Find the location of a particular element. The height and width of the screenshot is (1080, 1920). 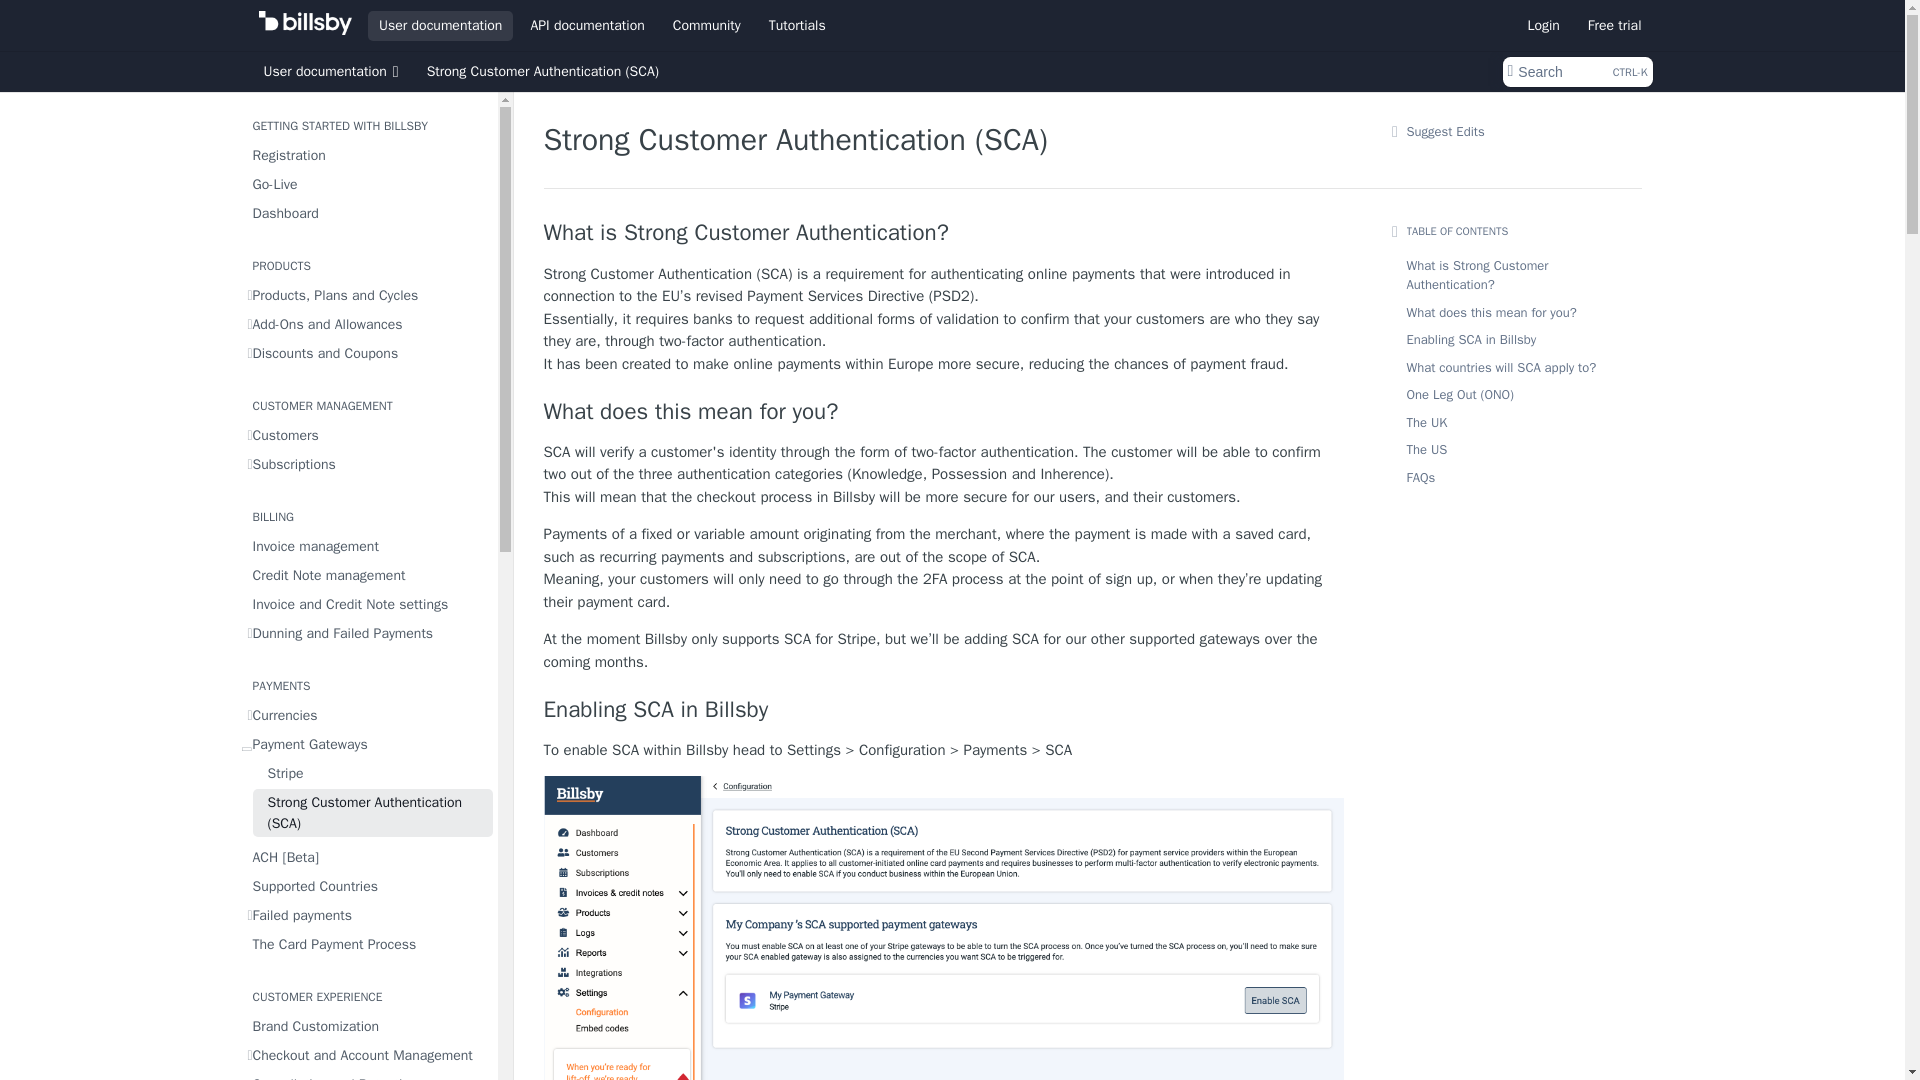

Add-Ons and Allowances is located at coordinates (366, 324).